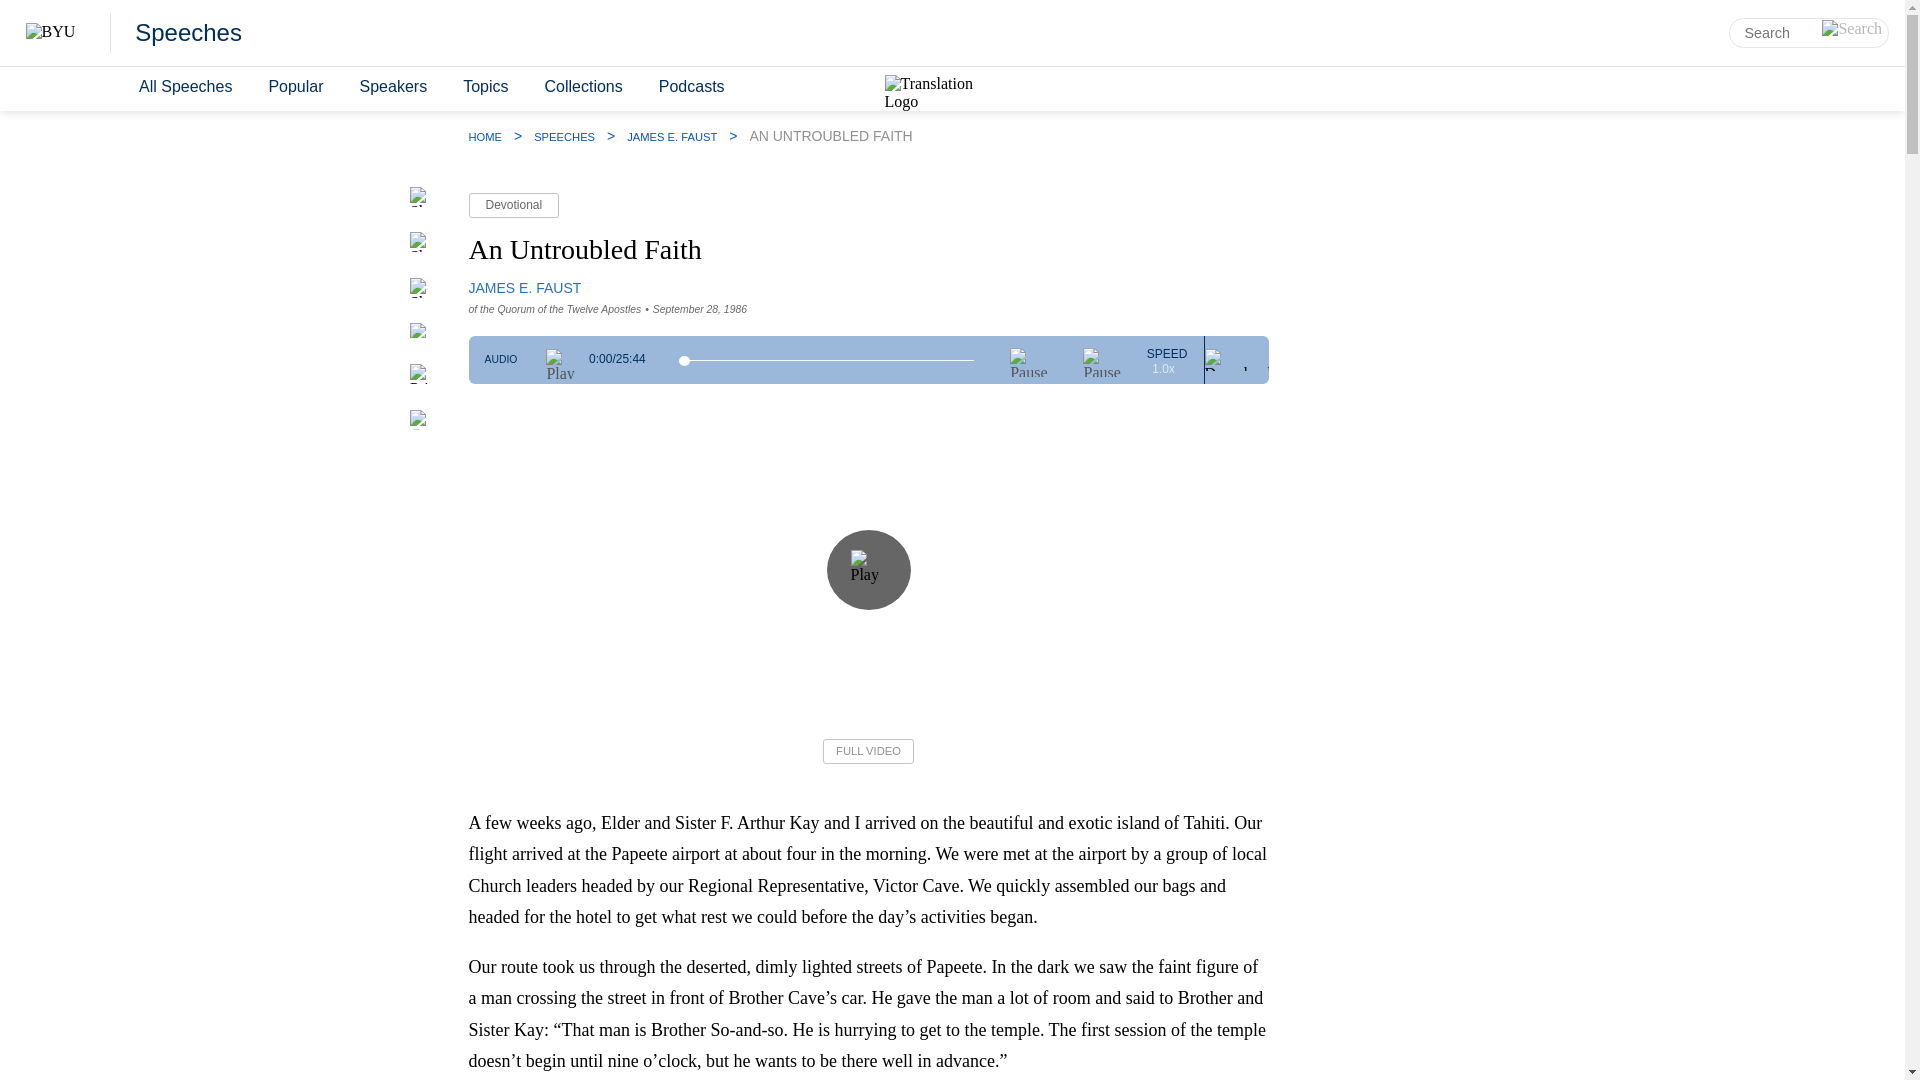 The height and width of the screenshot is (1080, 1920). I want to click on All Speeches, so click(184, 87).